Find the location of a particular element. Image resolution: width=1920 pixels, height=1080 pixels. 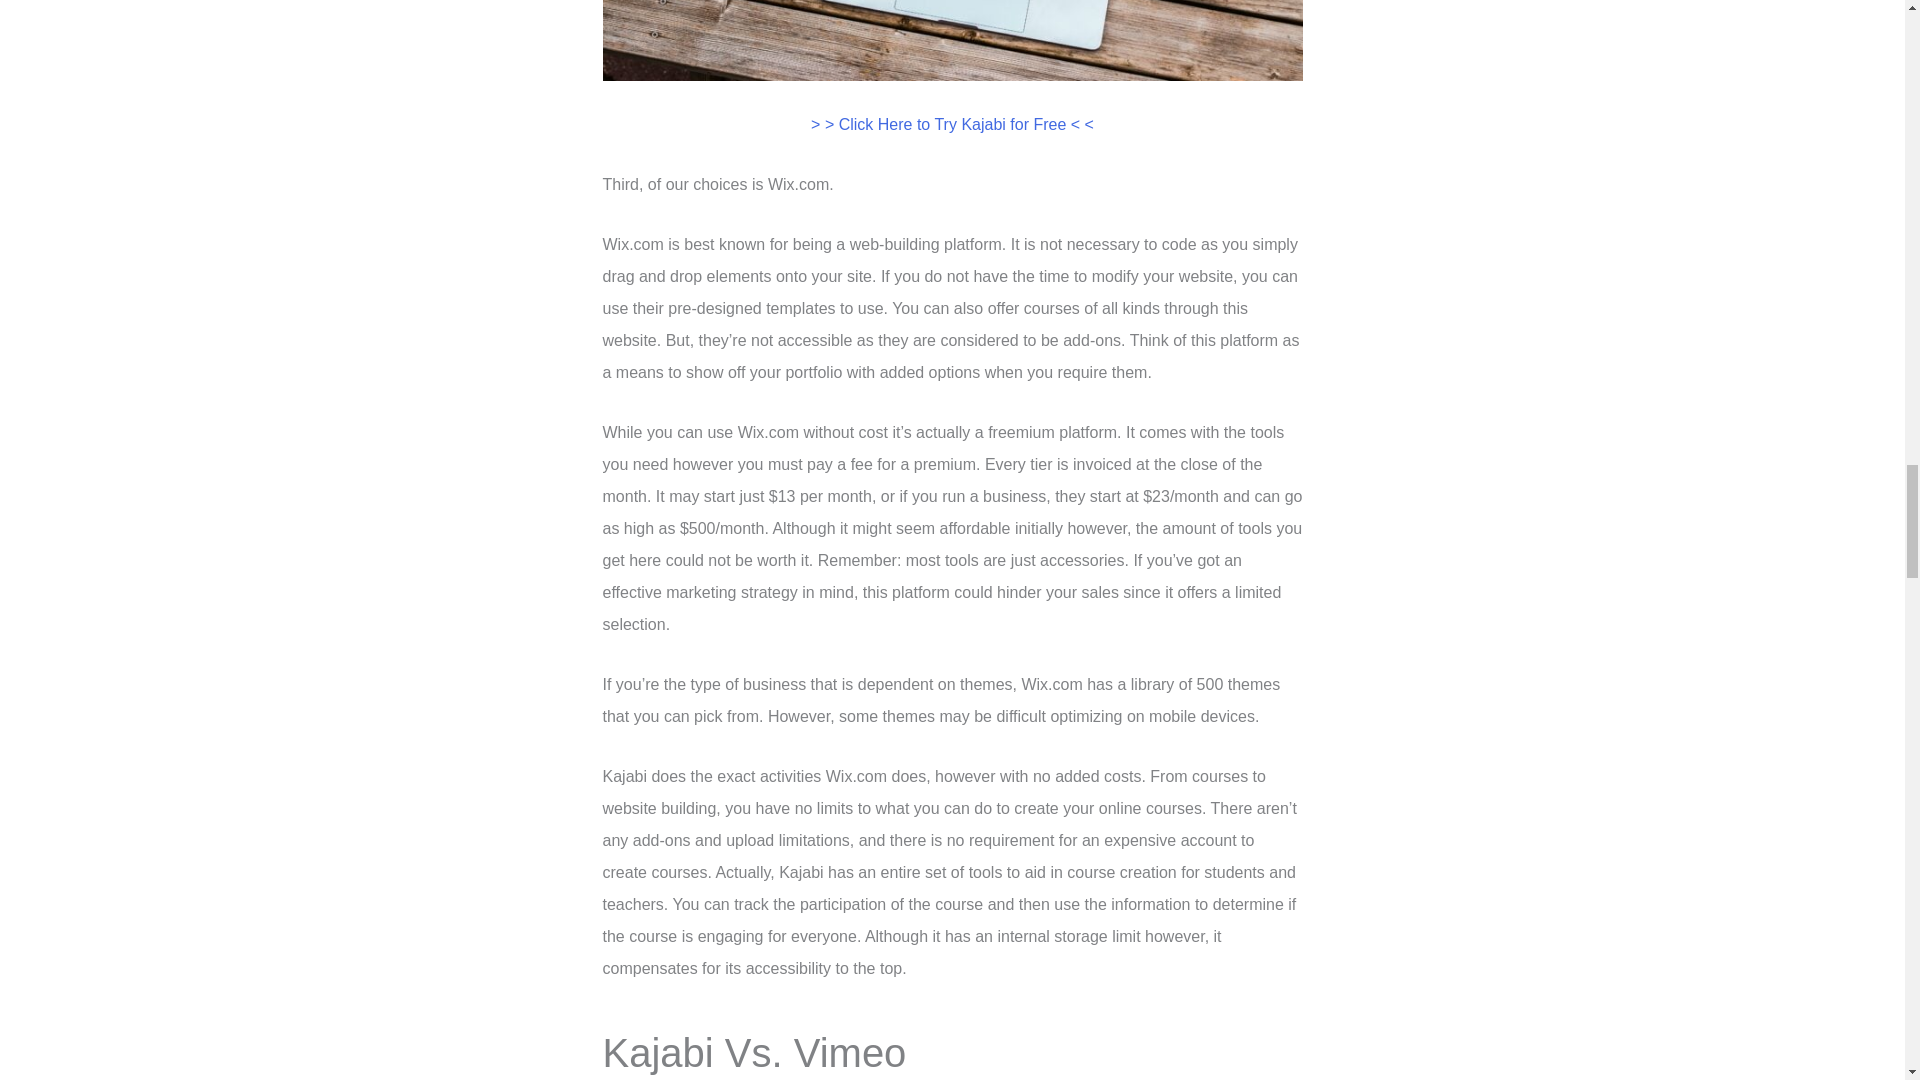

Kajabi Vs Kartra 2021 is located at coordinates (952, 40).